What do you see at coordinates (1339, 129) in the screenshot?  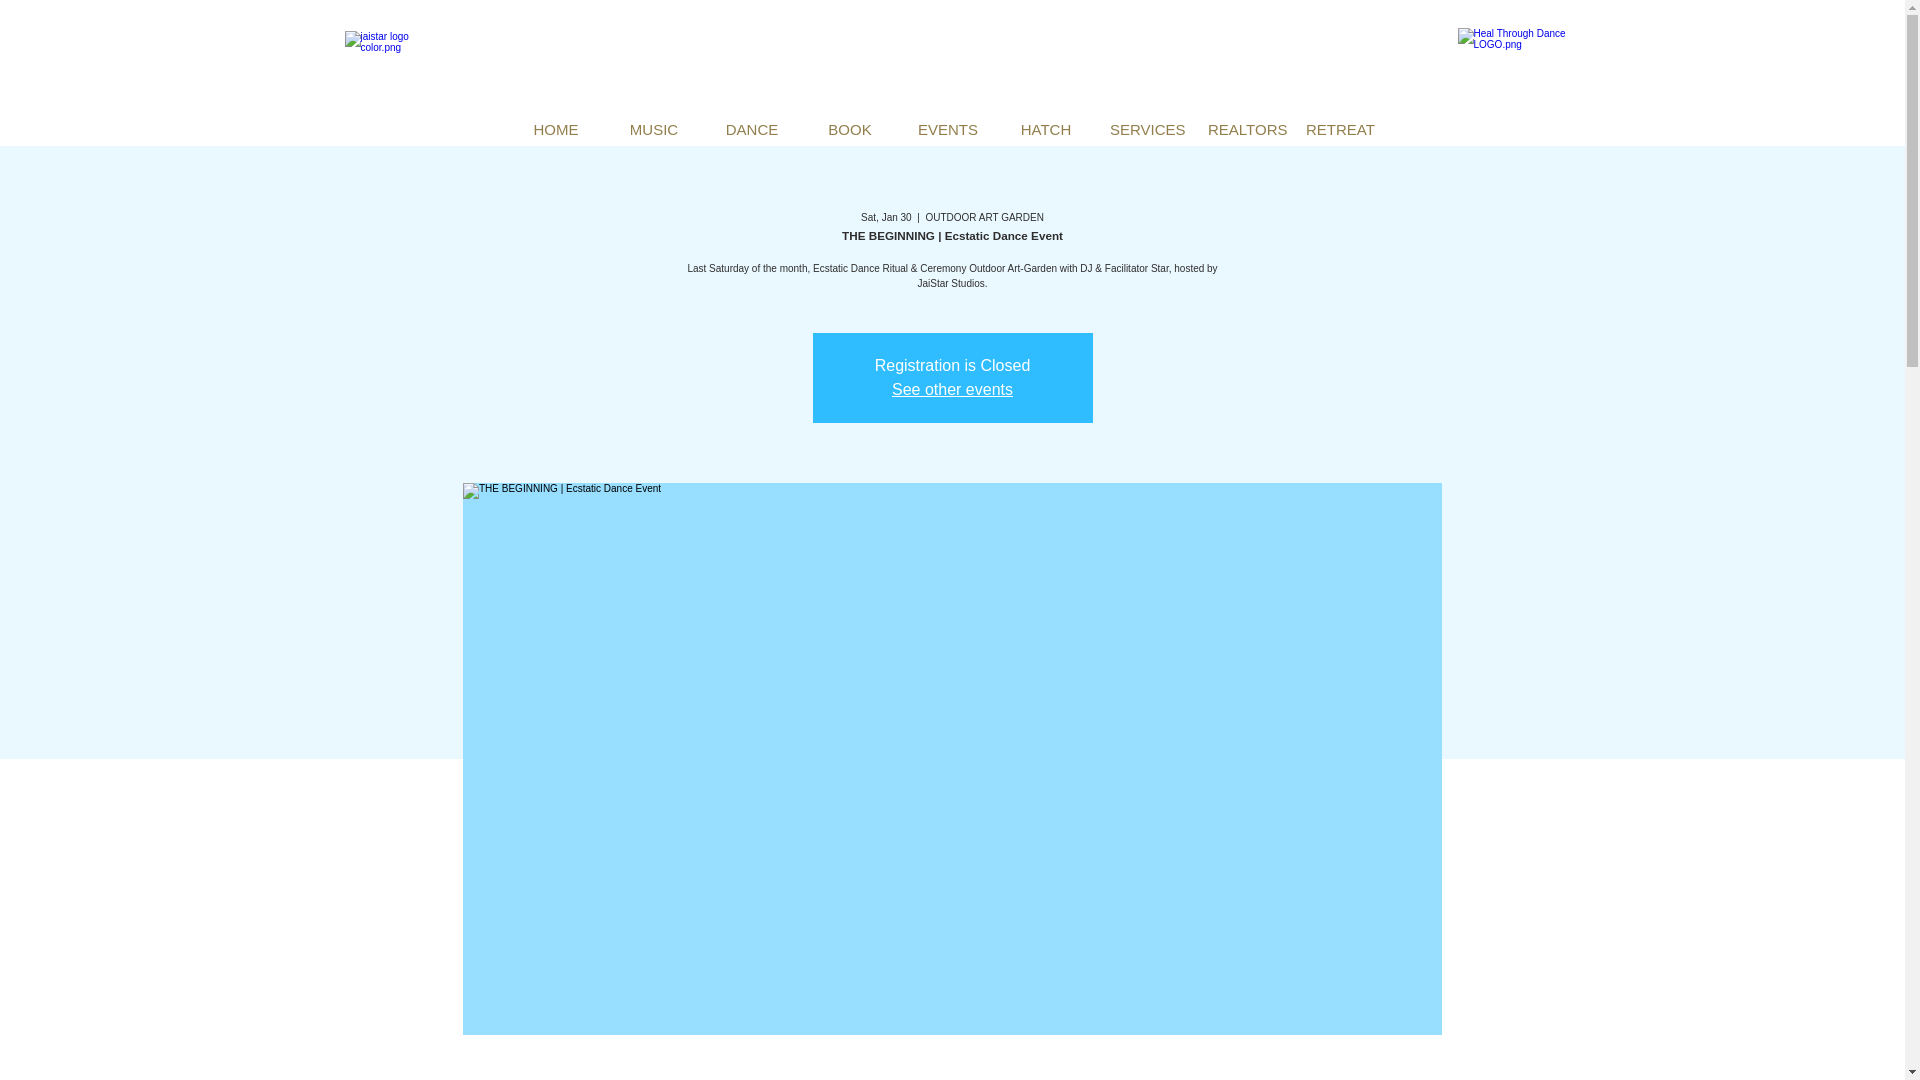 I see `RETREAT` at bounding box center [1339, 129].